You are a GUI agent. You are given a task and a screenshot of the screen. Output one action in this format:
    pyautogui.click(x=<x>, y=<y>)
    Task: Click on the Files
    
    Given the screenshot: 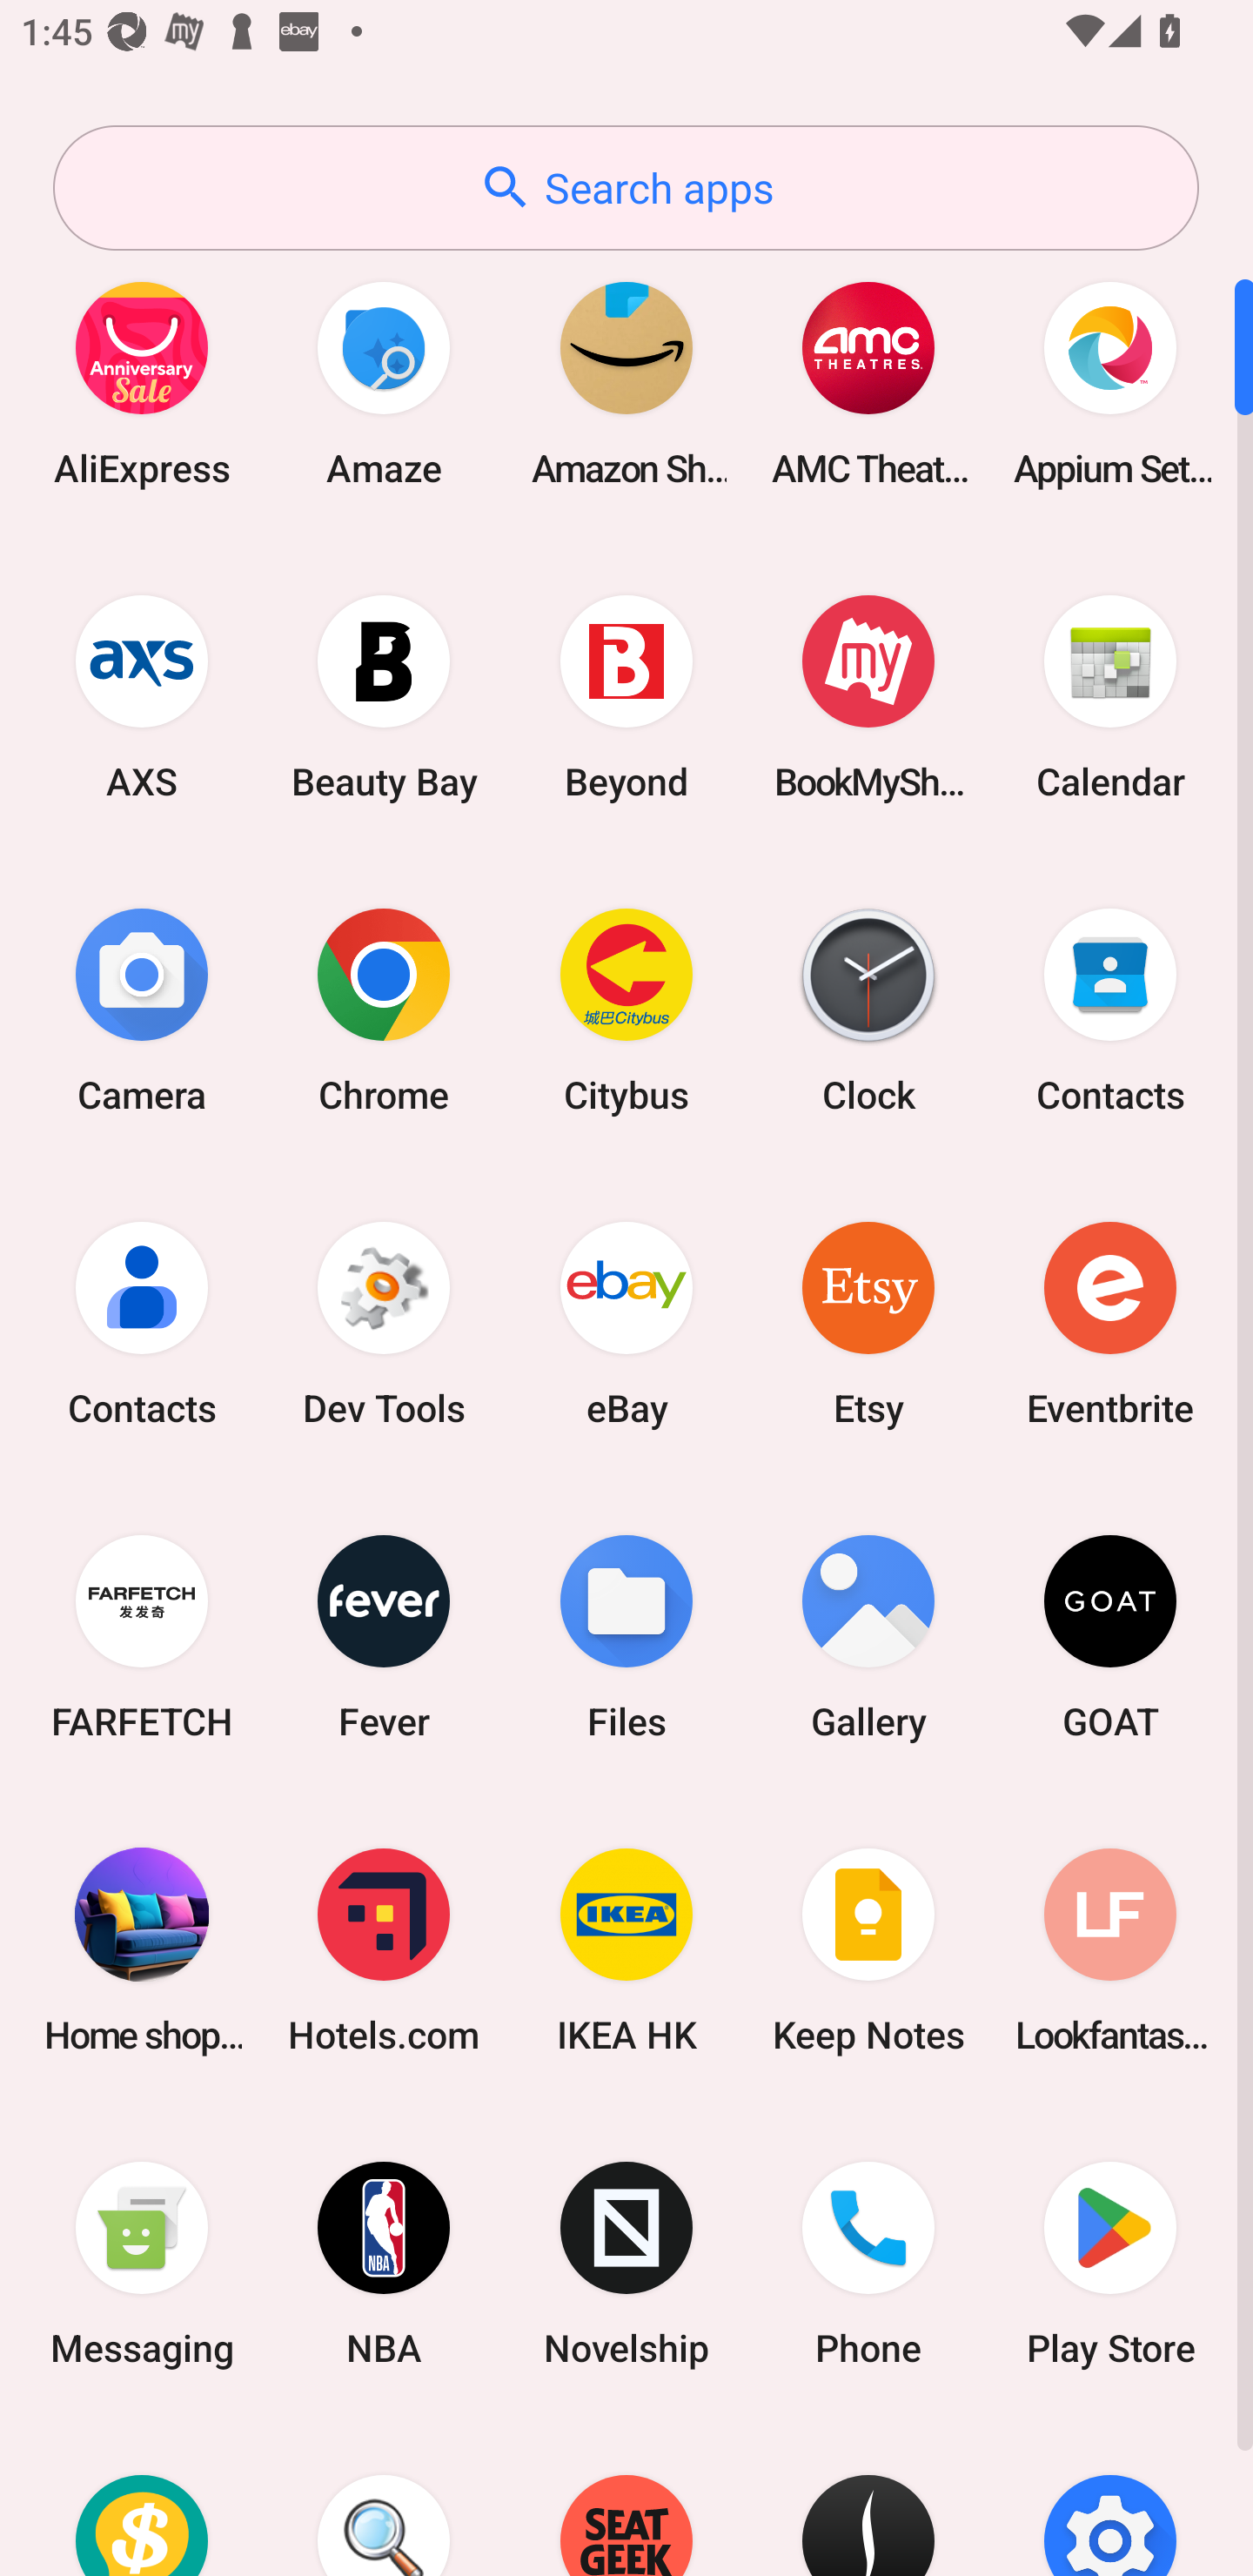 What is the action you would take?
    pyautogui.click(x=626, y=1636)
    